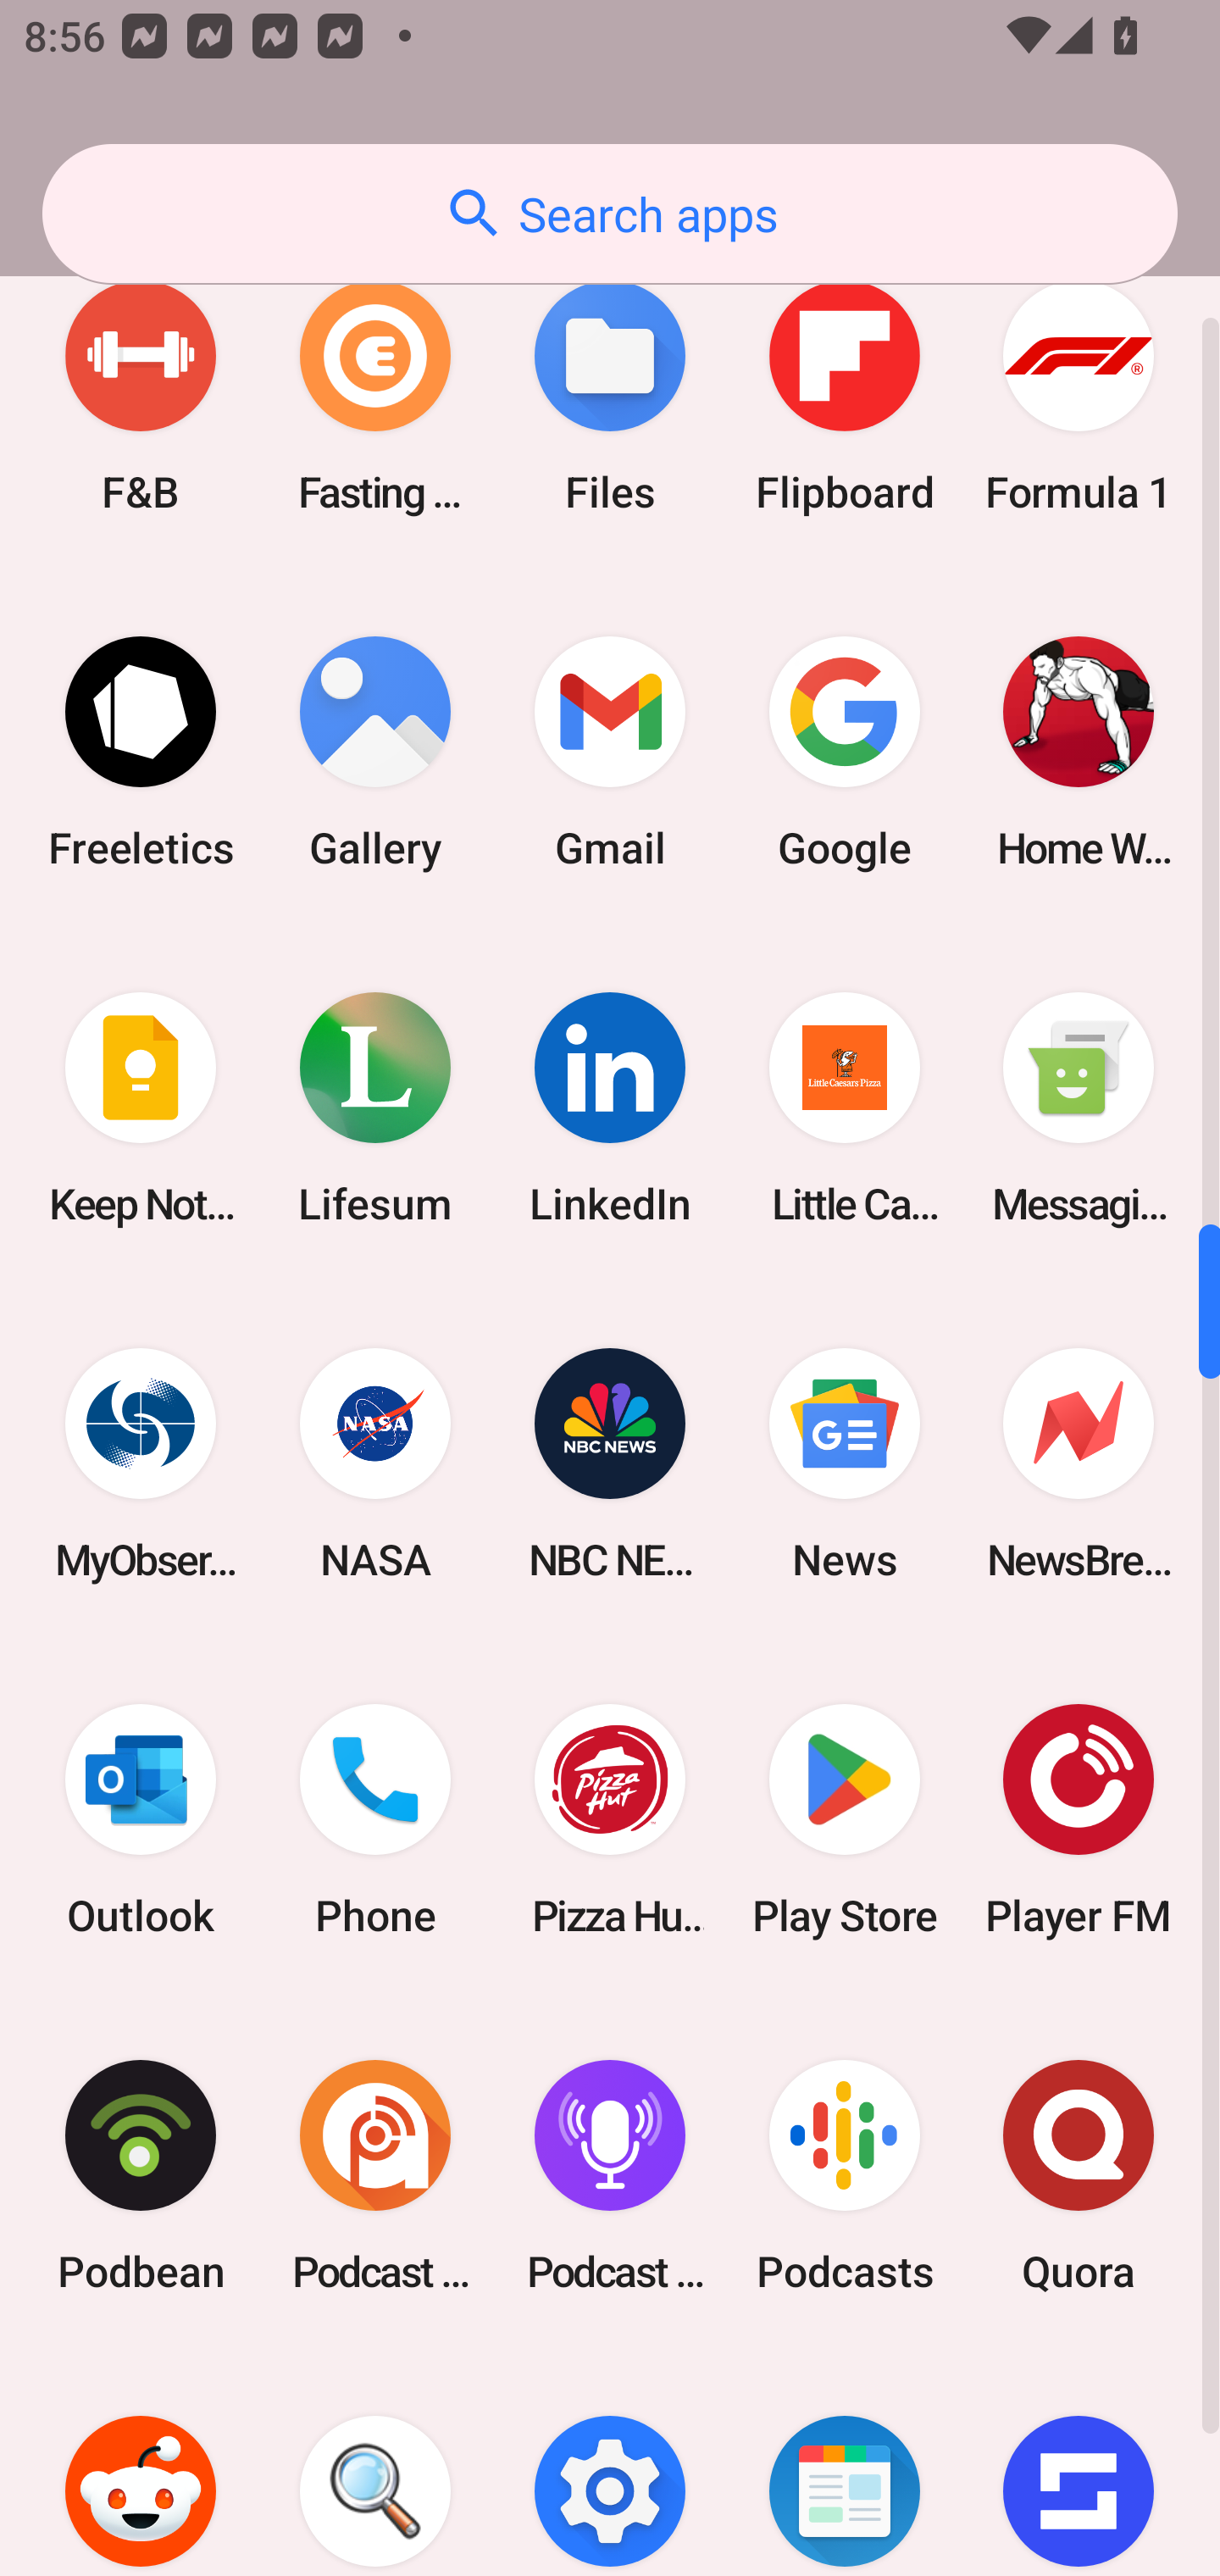  Describe the element at coordinates (610, 2176) in the screenshot. I see `Podcast Player` at that location.